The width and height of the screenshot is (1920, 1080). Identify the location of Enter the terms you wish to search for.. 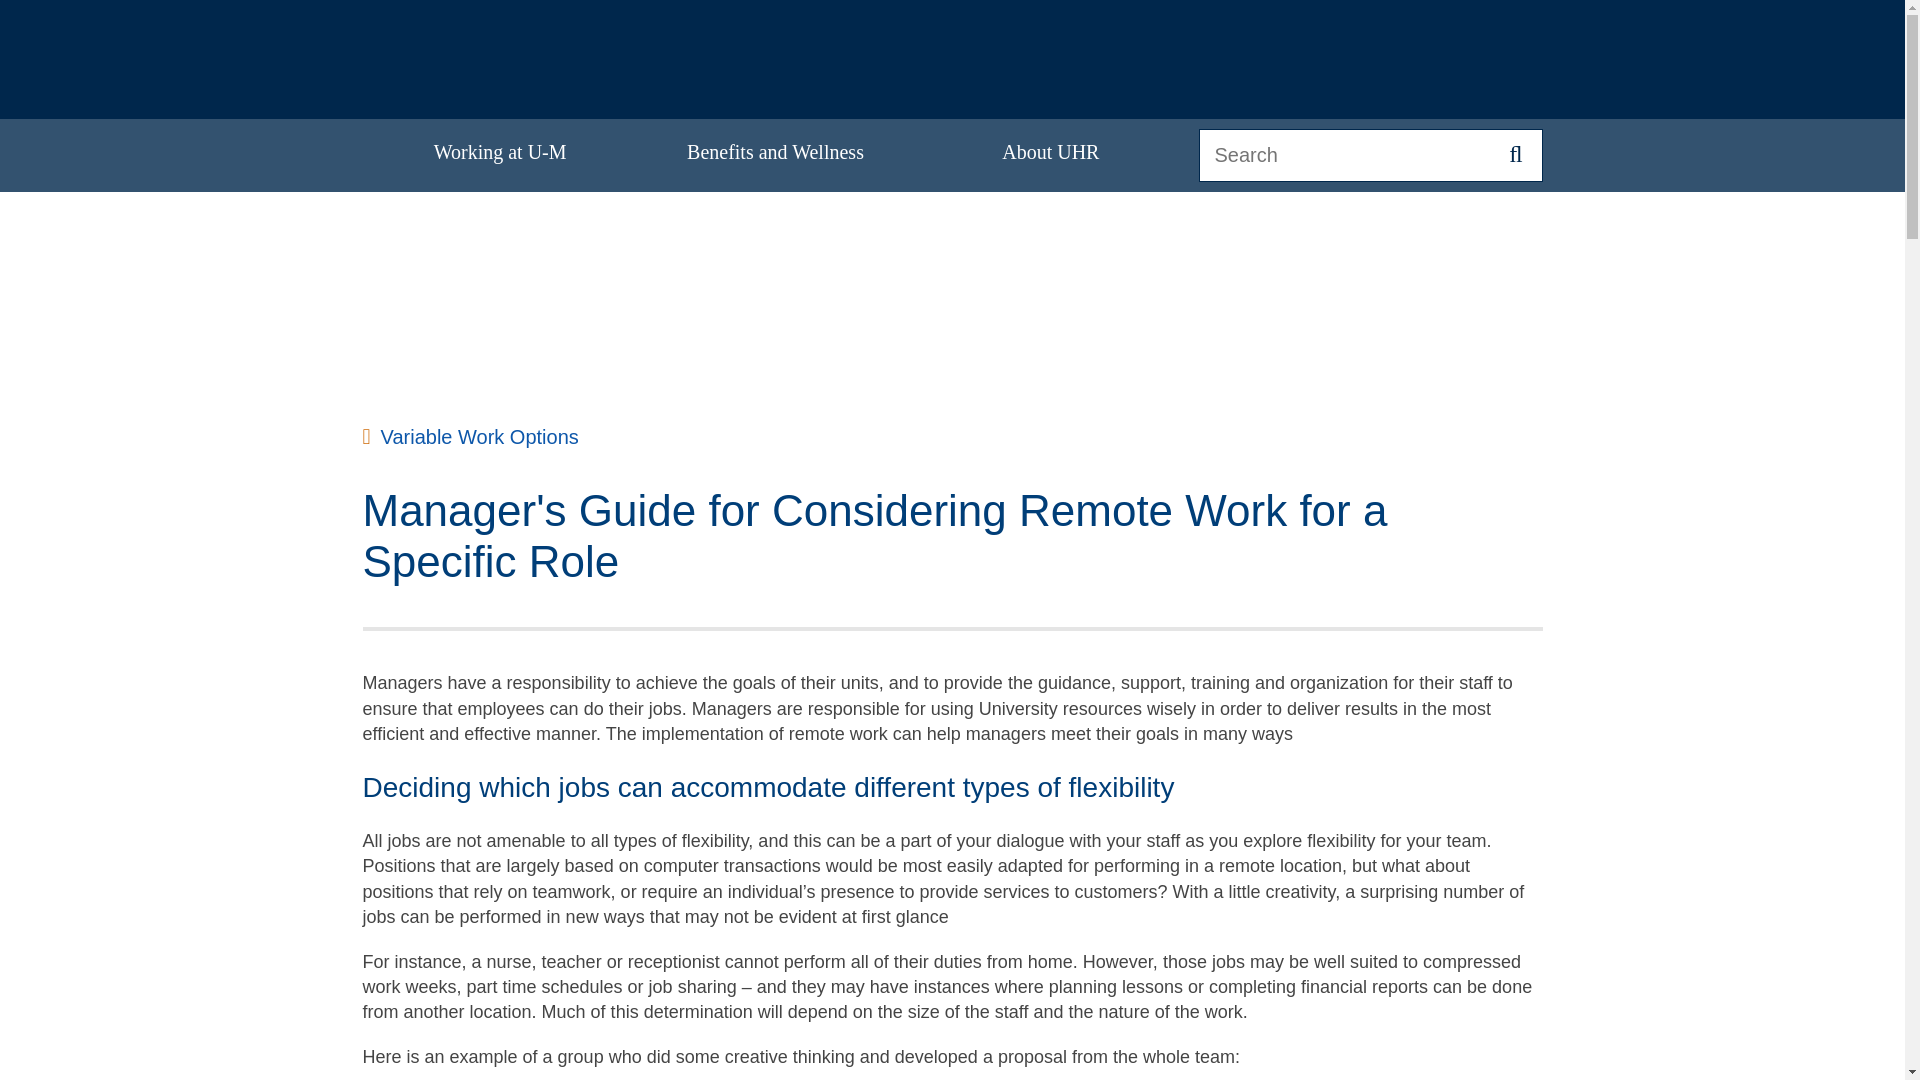
(1370, 155).